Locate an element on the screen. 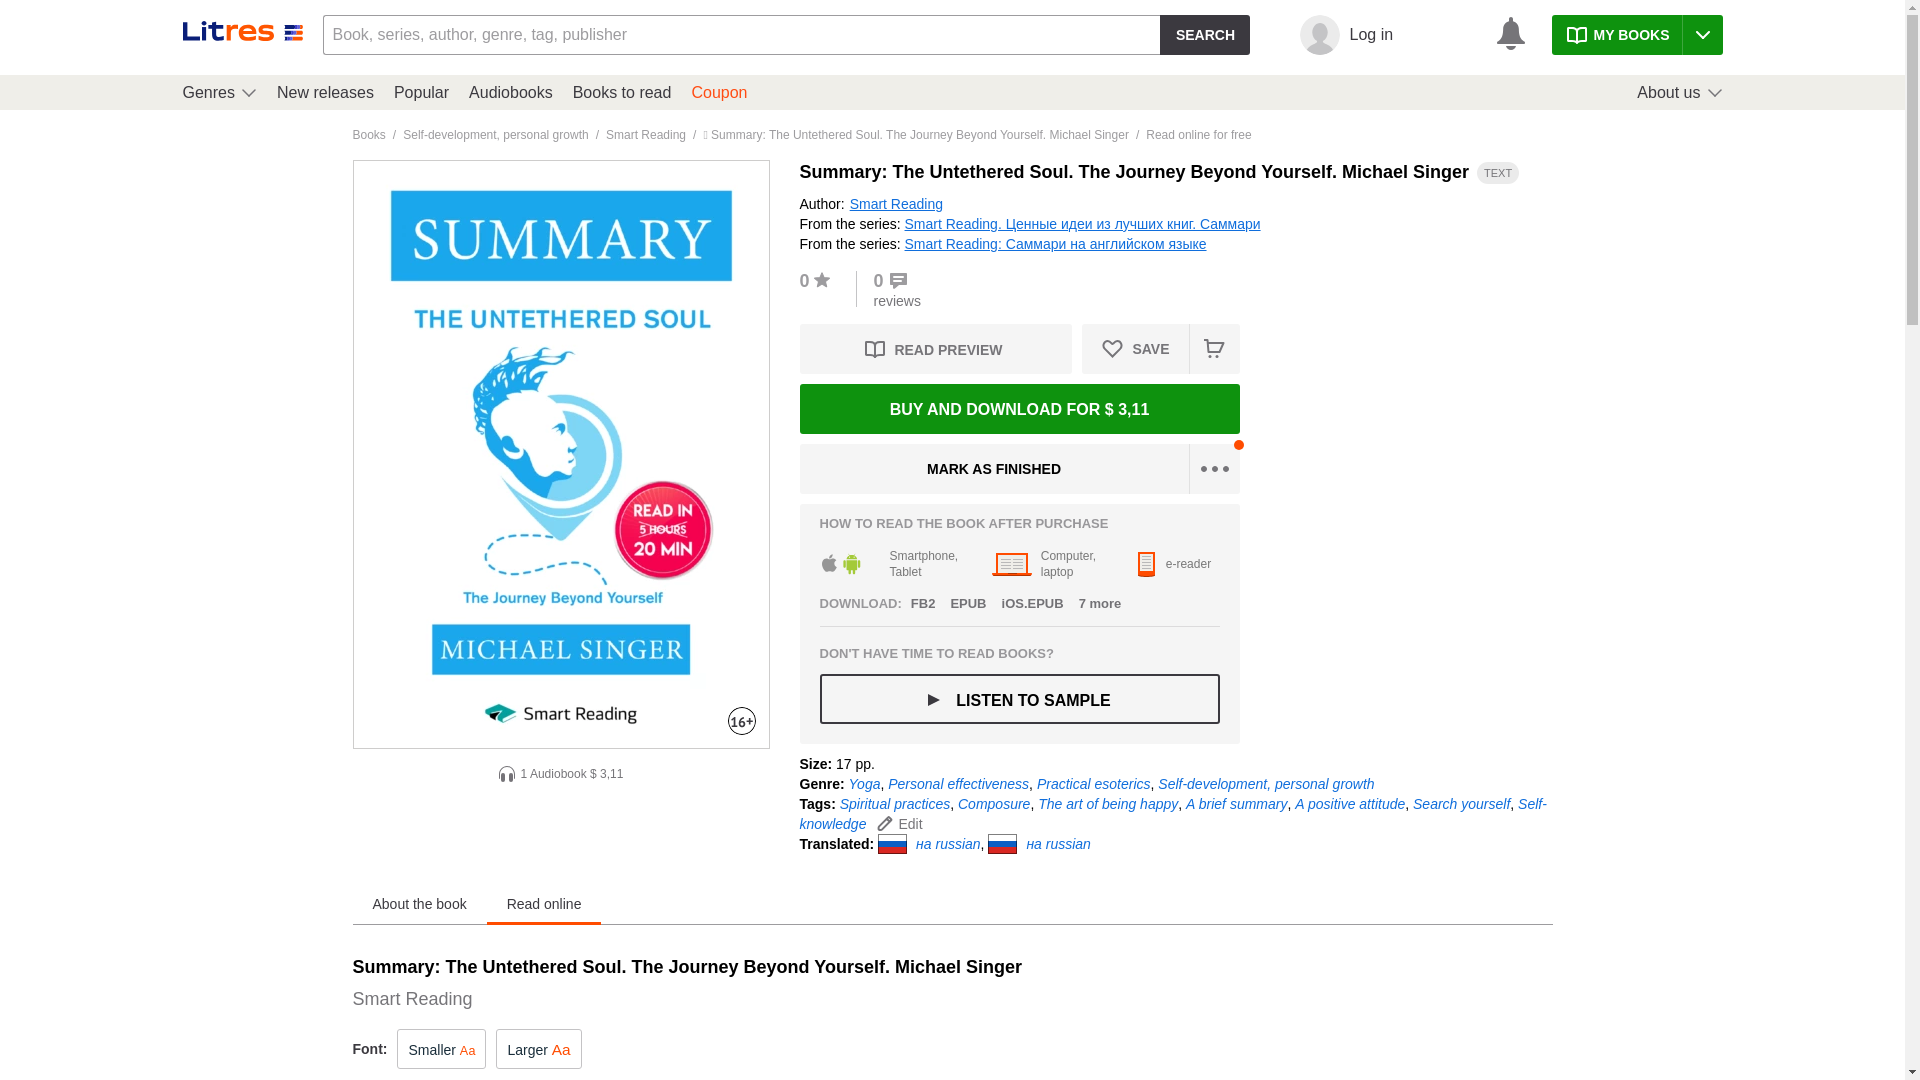  Log in is located at coordinates (1388, 35).